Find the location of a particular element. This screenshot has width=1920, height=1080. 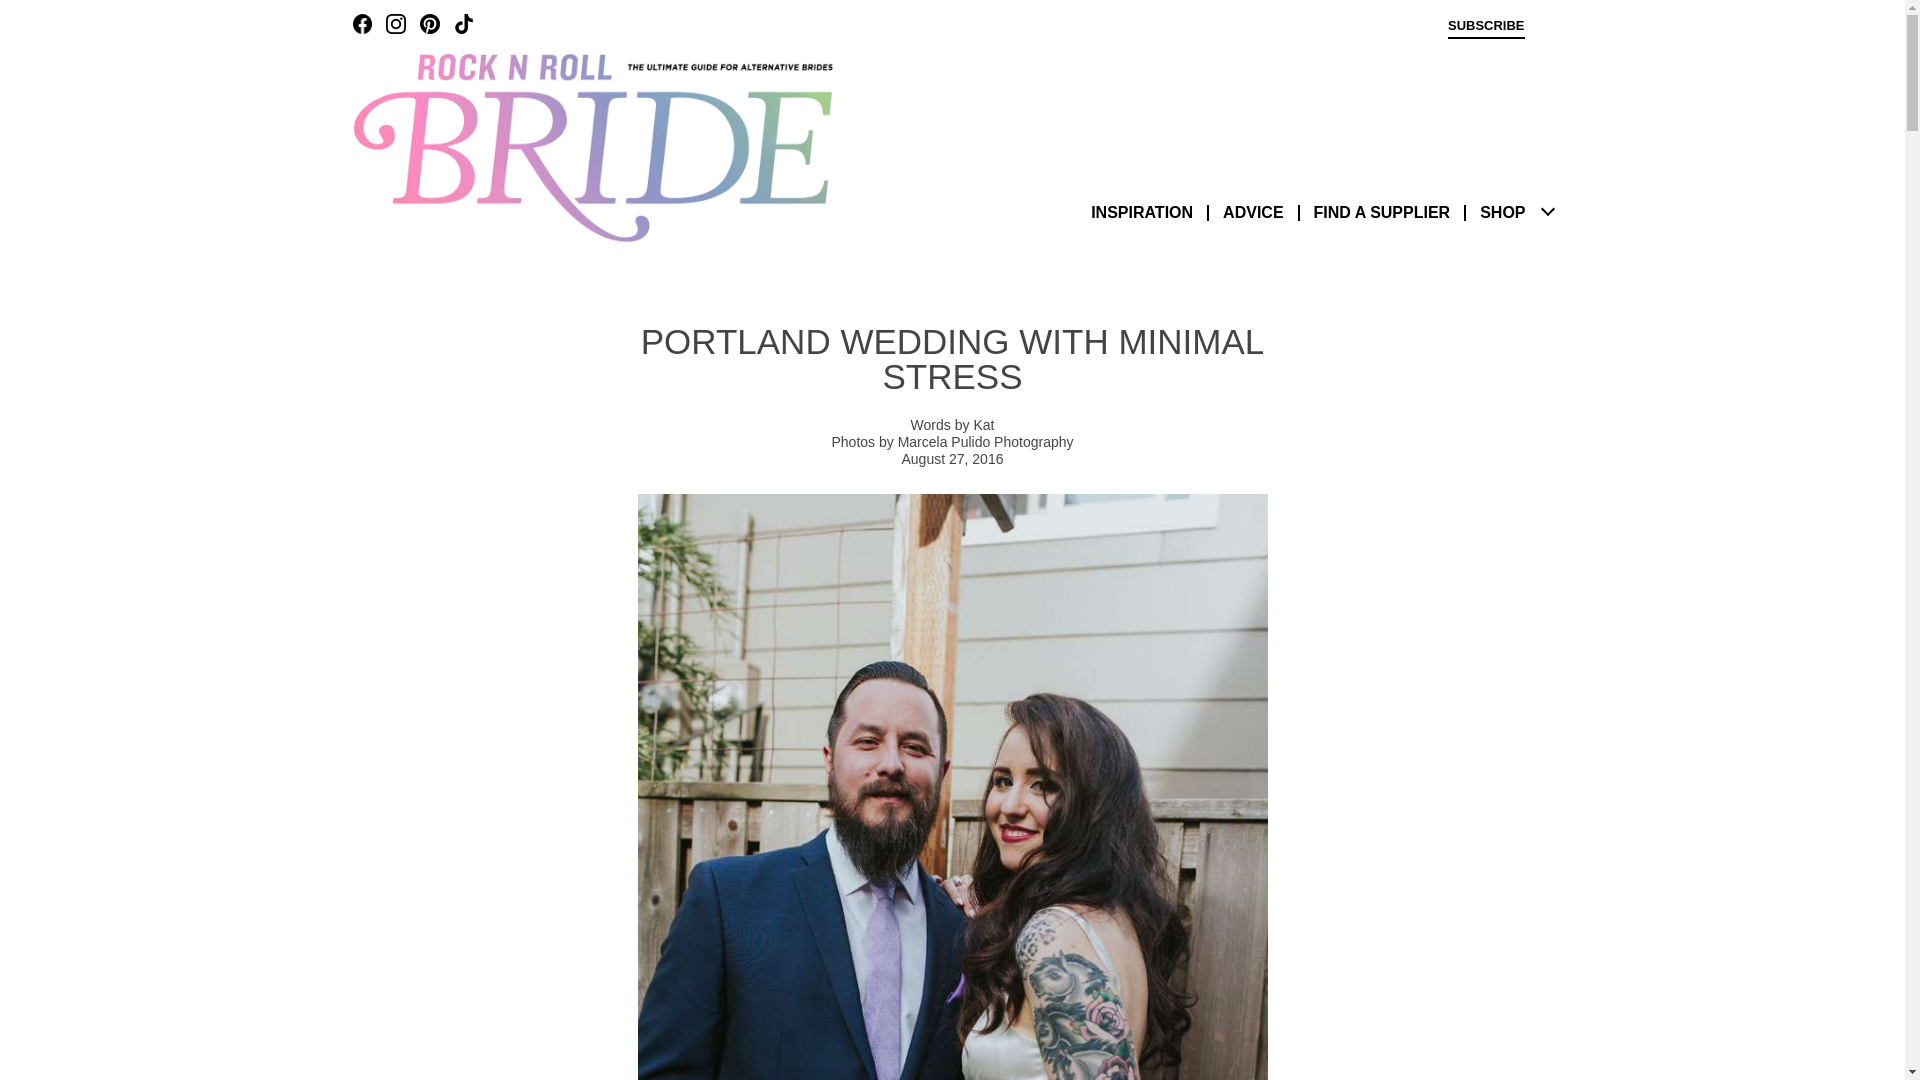

FIND A SUPPLIER is located at coordinates (1382, 212).